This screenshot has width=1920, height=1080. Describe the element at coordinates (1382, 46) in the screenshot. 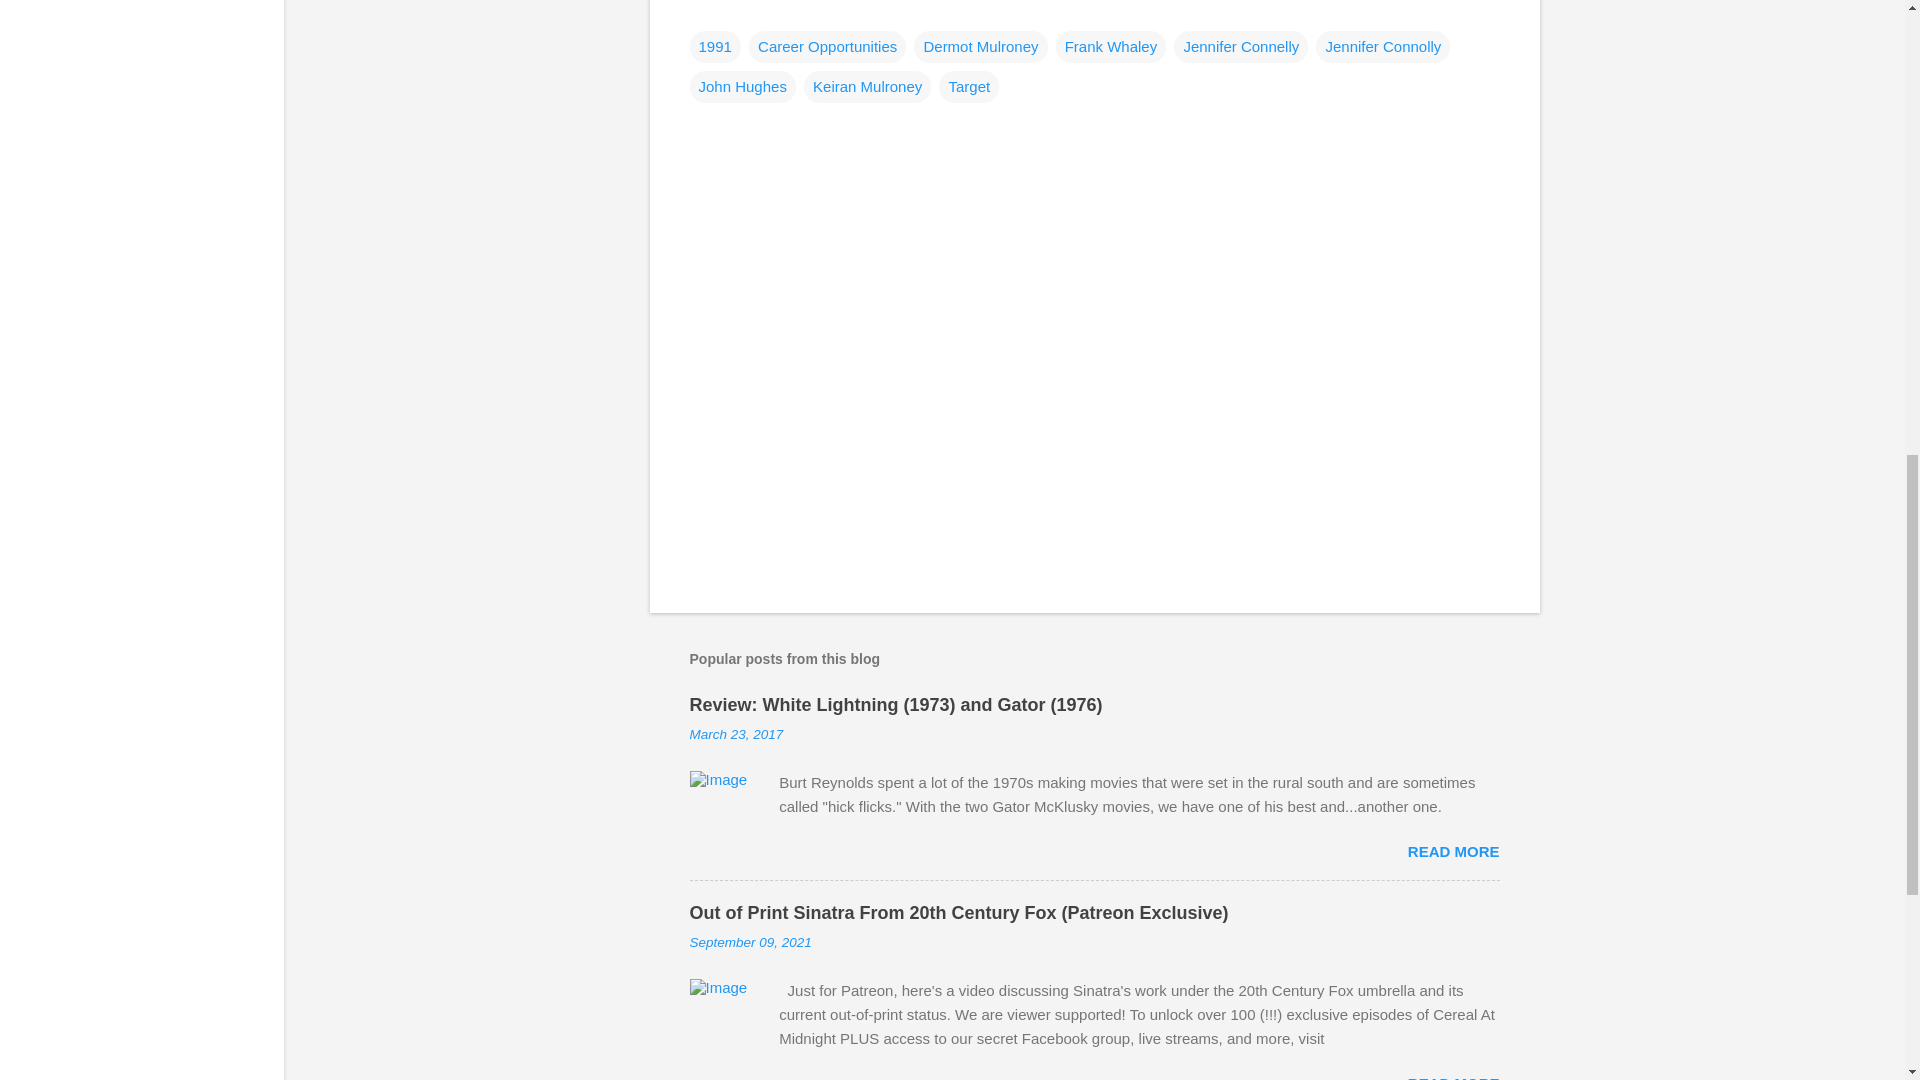

I see `Jennifer Connolly` at that location.